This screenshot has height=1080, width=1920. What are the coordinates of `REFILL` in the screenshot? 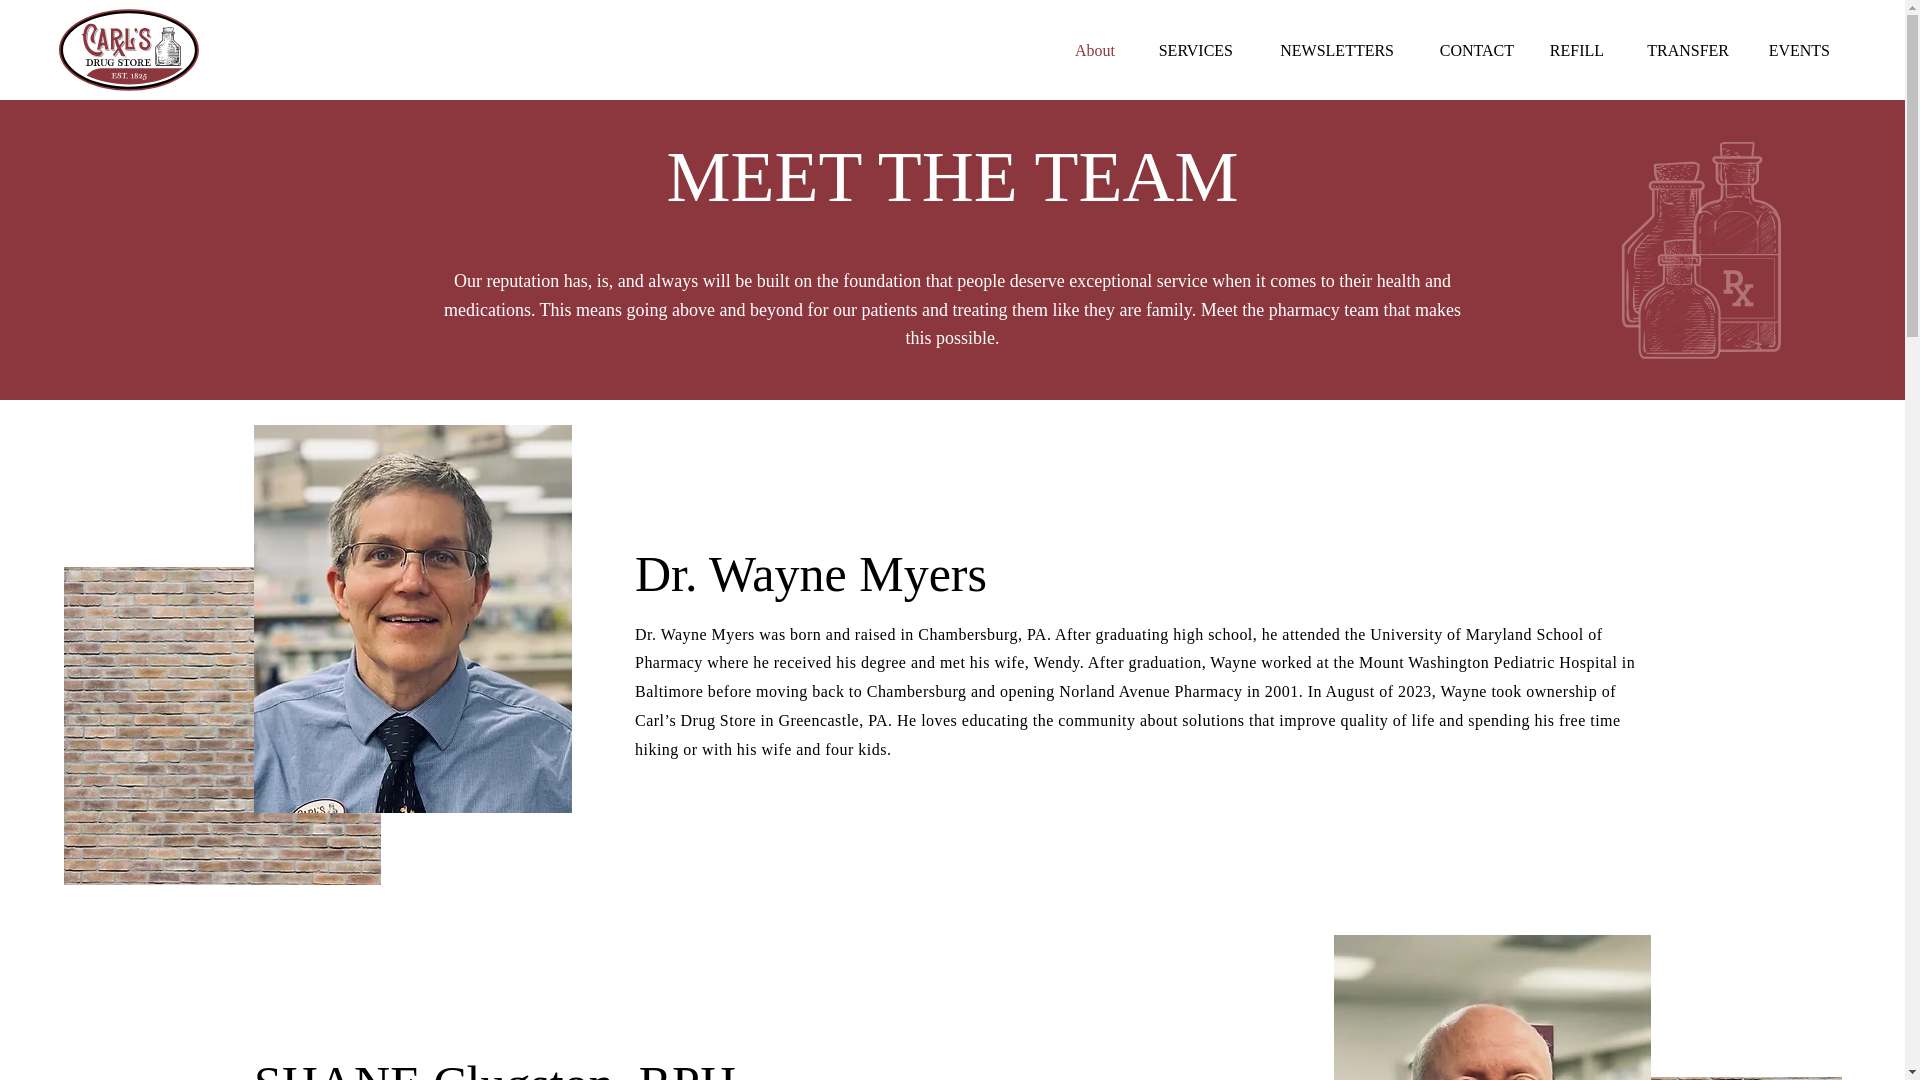 It's located at (1573, 50).